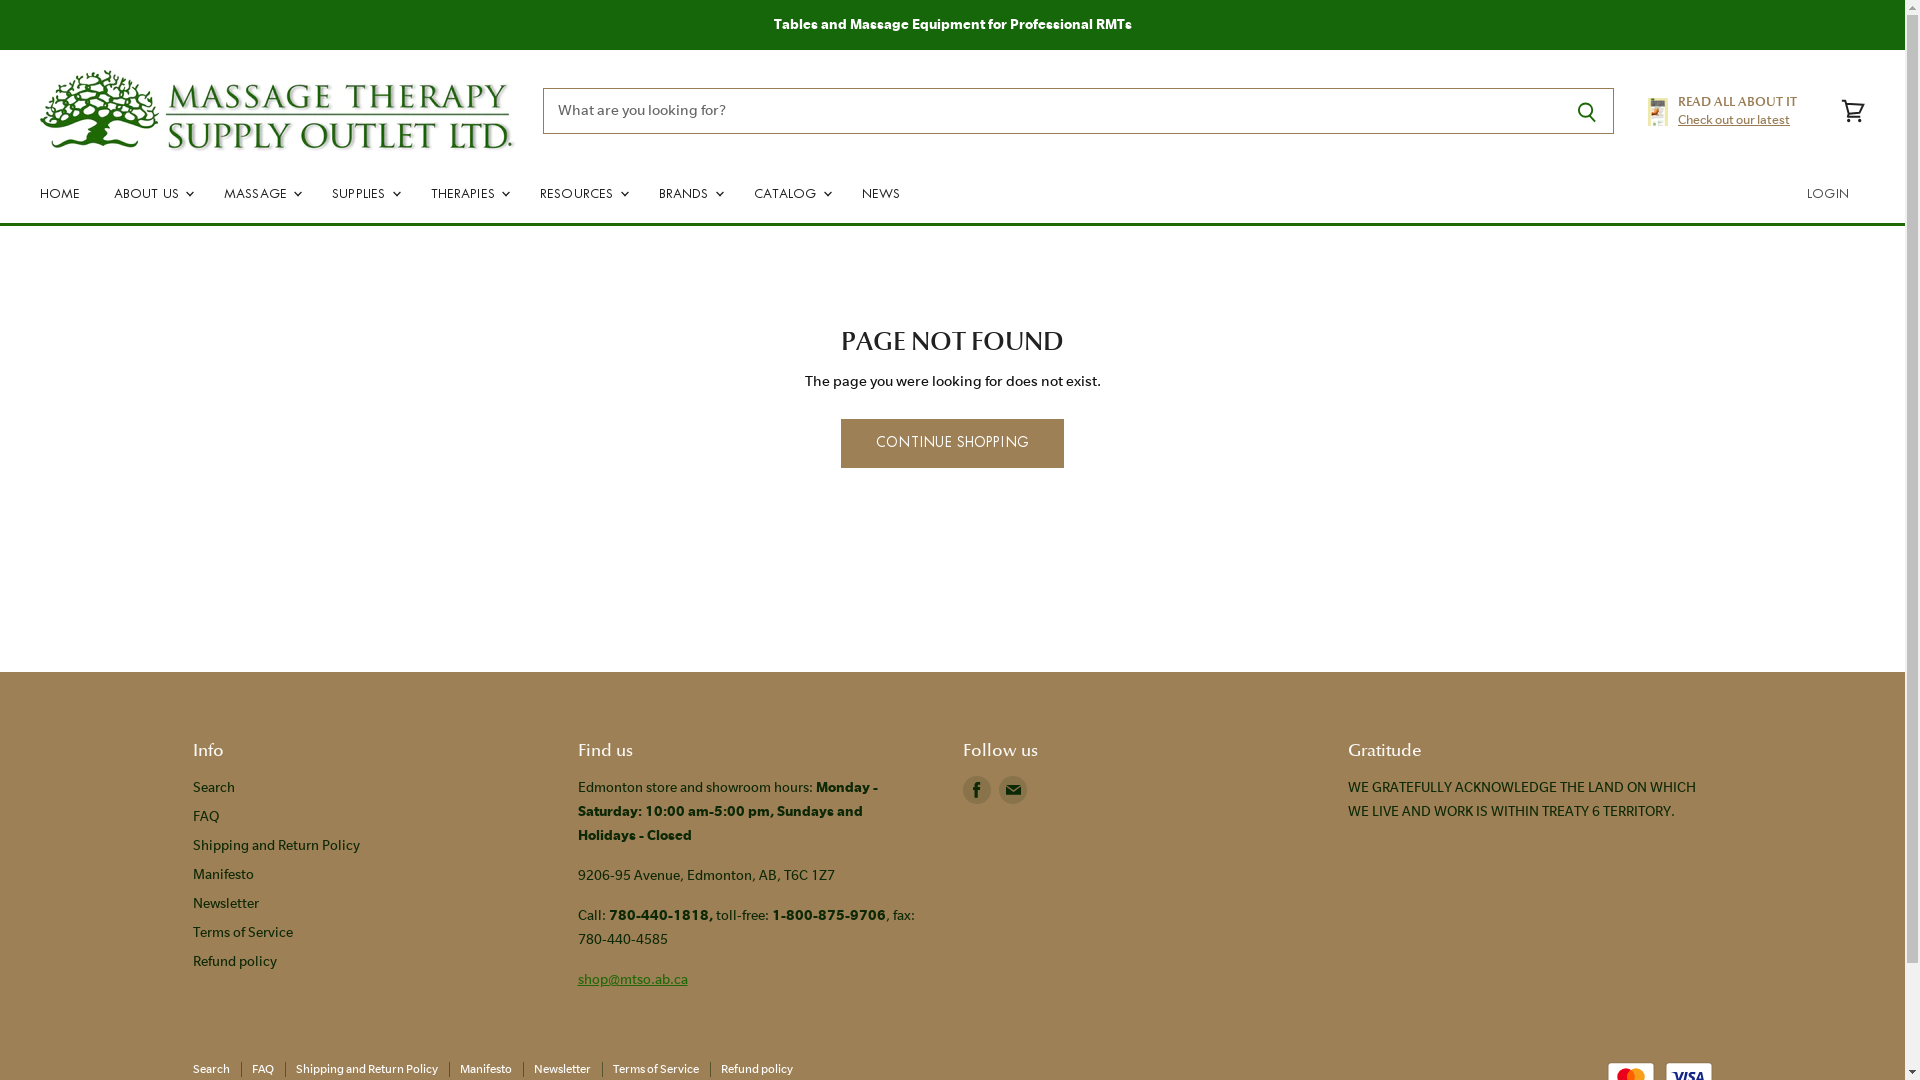 The height and width of the screenshot is (1080, 1920). I want to click on Newsletter, so click(225, 904).